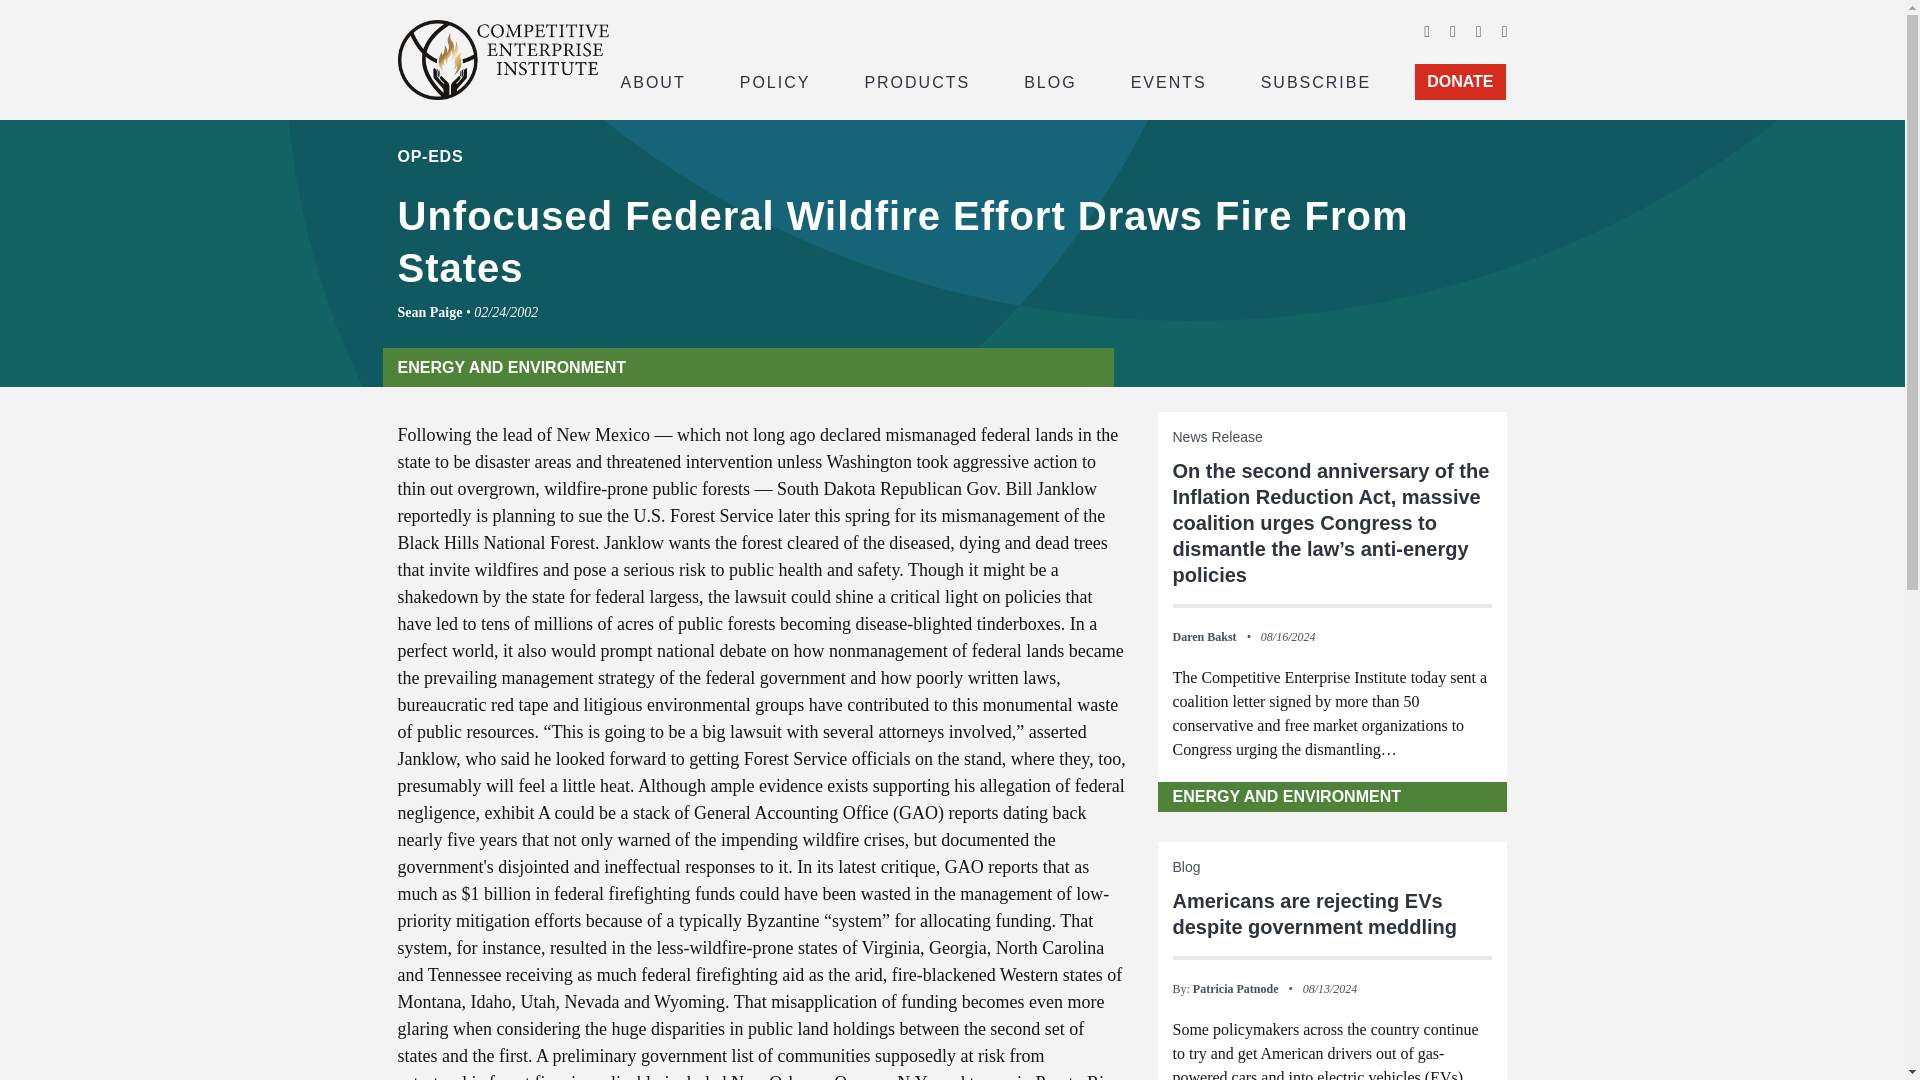 The height and width of the screenshot is (1080, 1920). What do you see at coordinates (1460, 82) in the screenshot?
I see `DONATE` at bounding box center [1460, 82].